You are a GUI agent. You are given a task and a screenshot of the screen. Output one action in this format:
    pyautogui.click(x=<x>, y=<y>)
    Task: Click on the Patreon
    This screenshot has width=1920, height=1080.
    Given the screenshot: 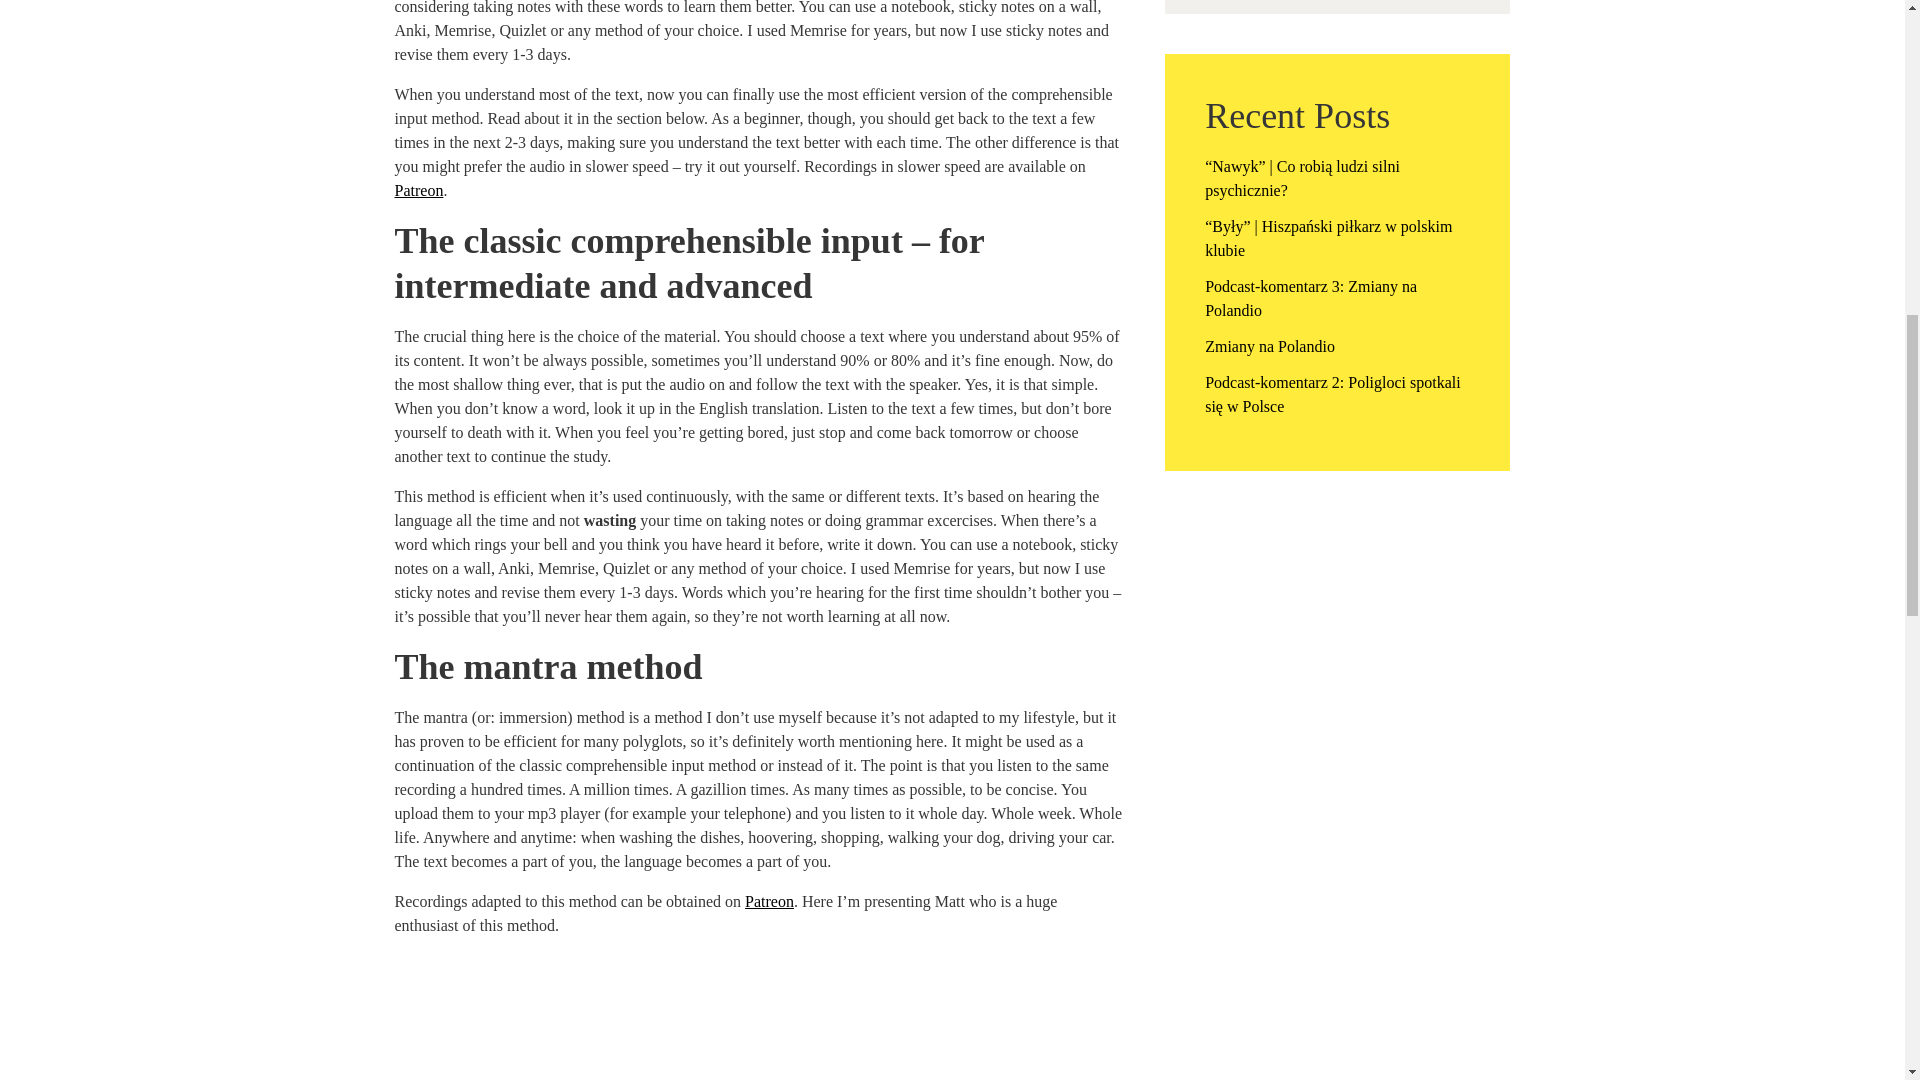 What is the action you would take?
    pyautogui.click(x=418, y=190)
    